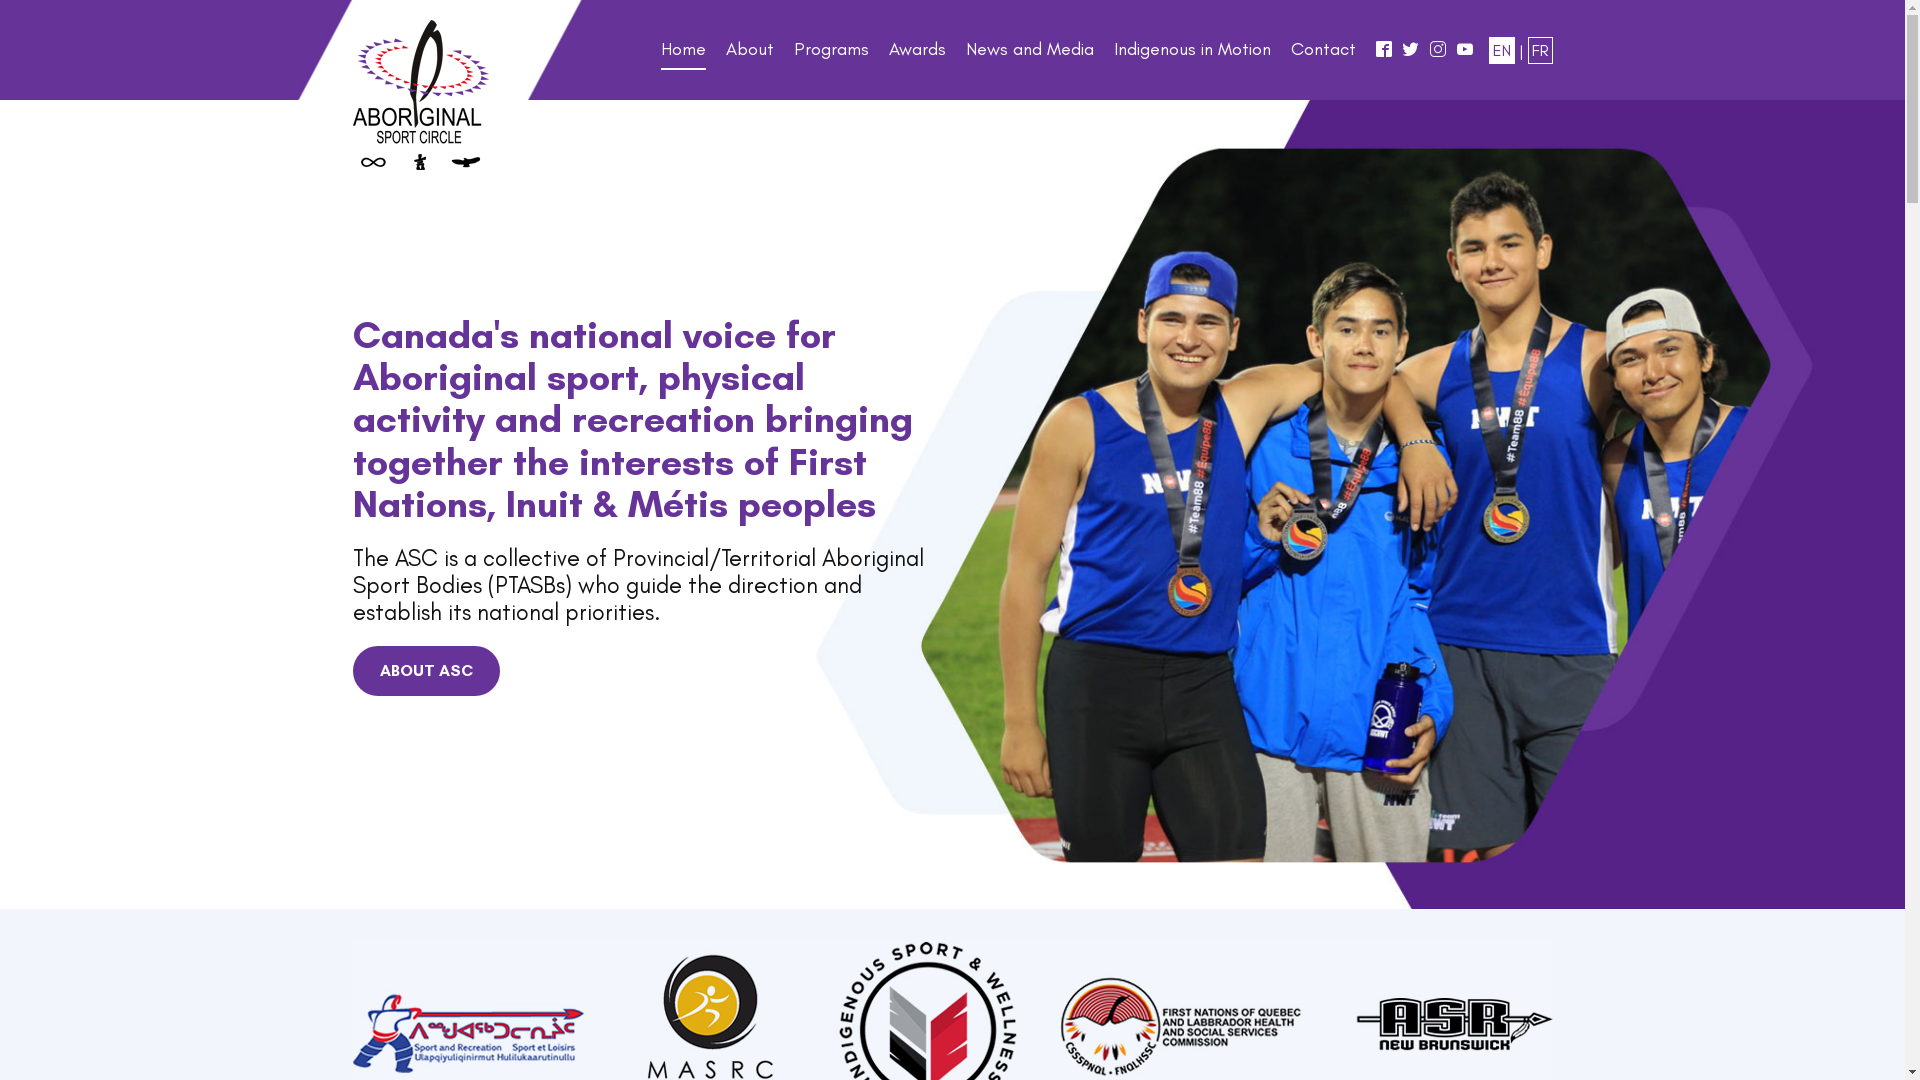 The width and height of the screenshot is (1920, 1080). Describe the element at coordinates (426, 671) in the screenshot. I see `ABOUT ASC` at that location.